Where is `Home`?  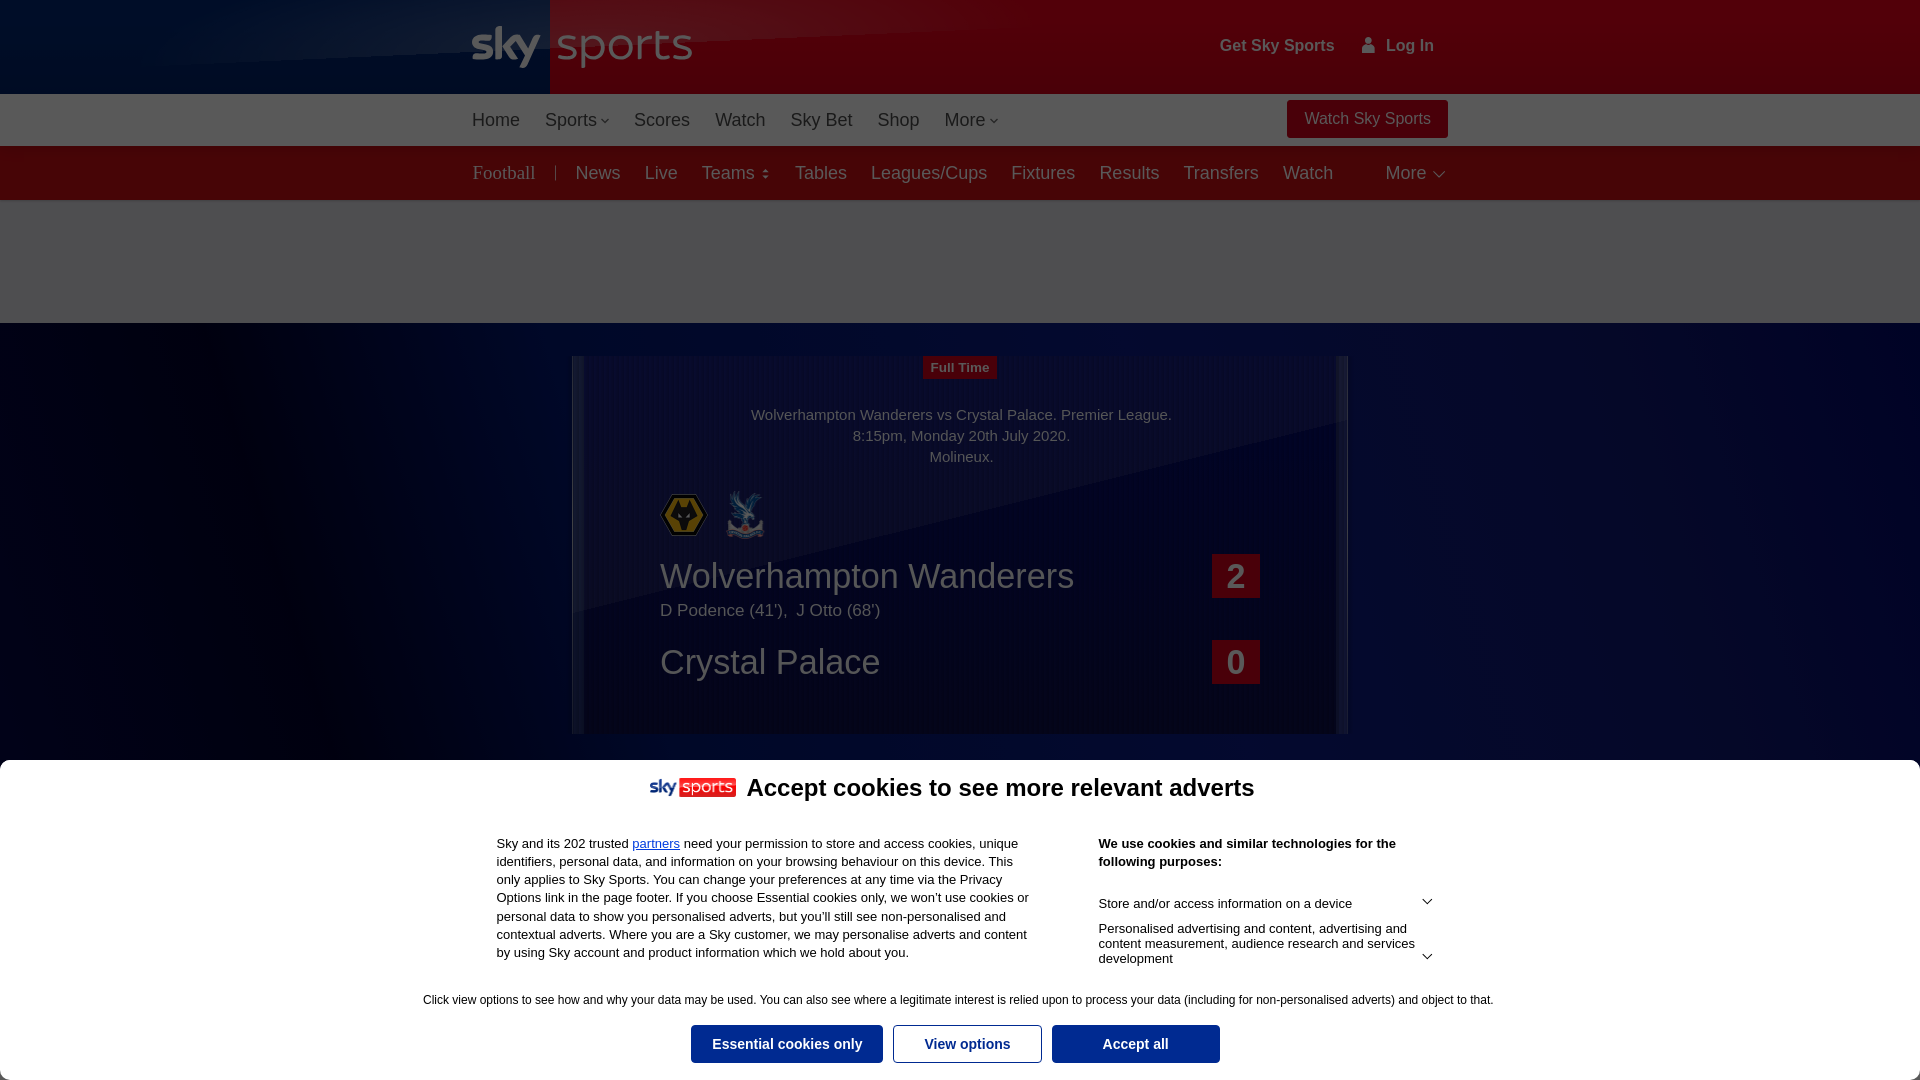 Home is located at coordinates (496, 120).